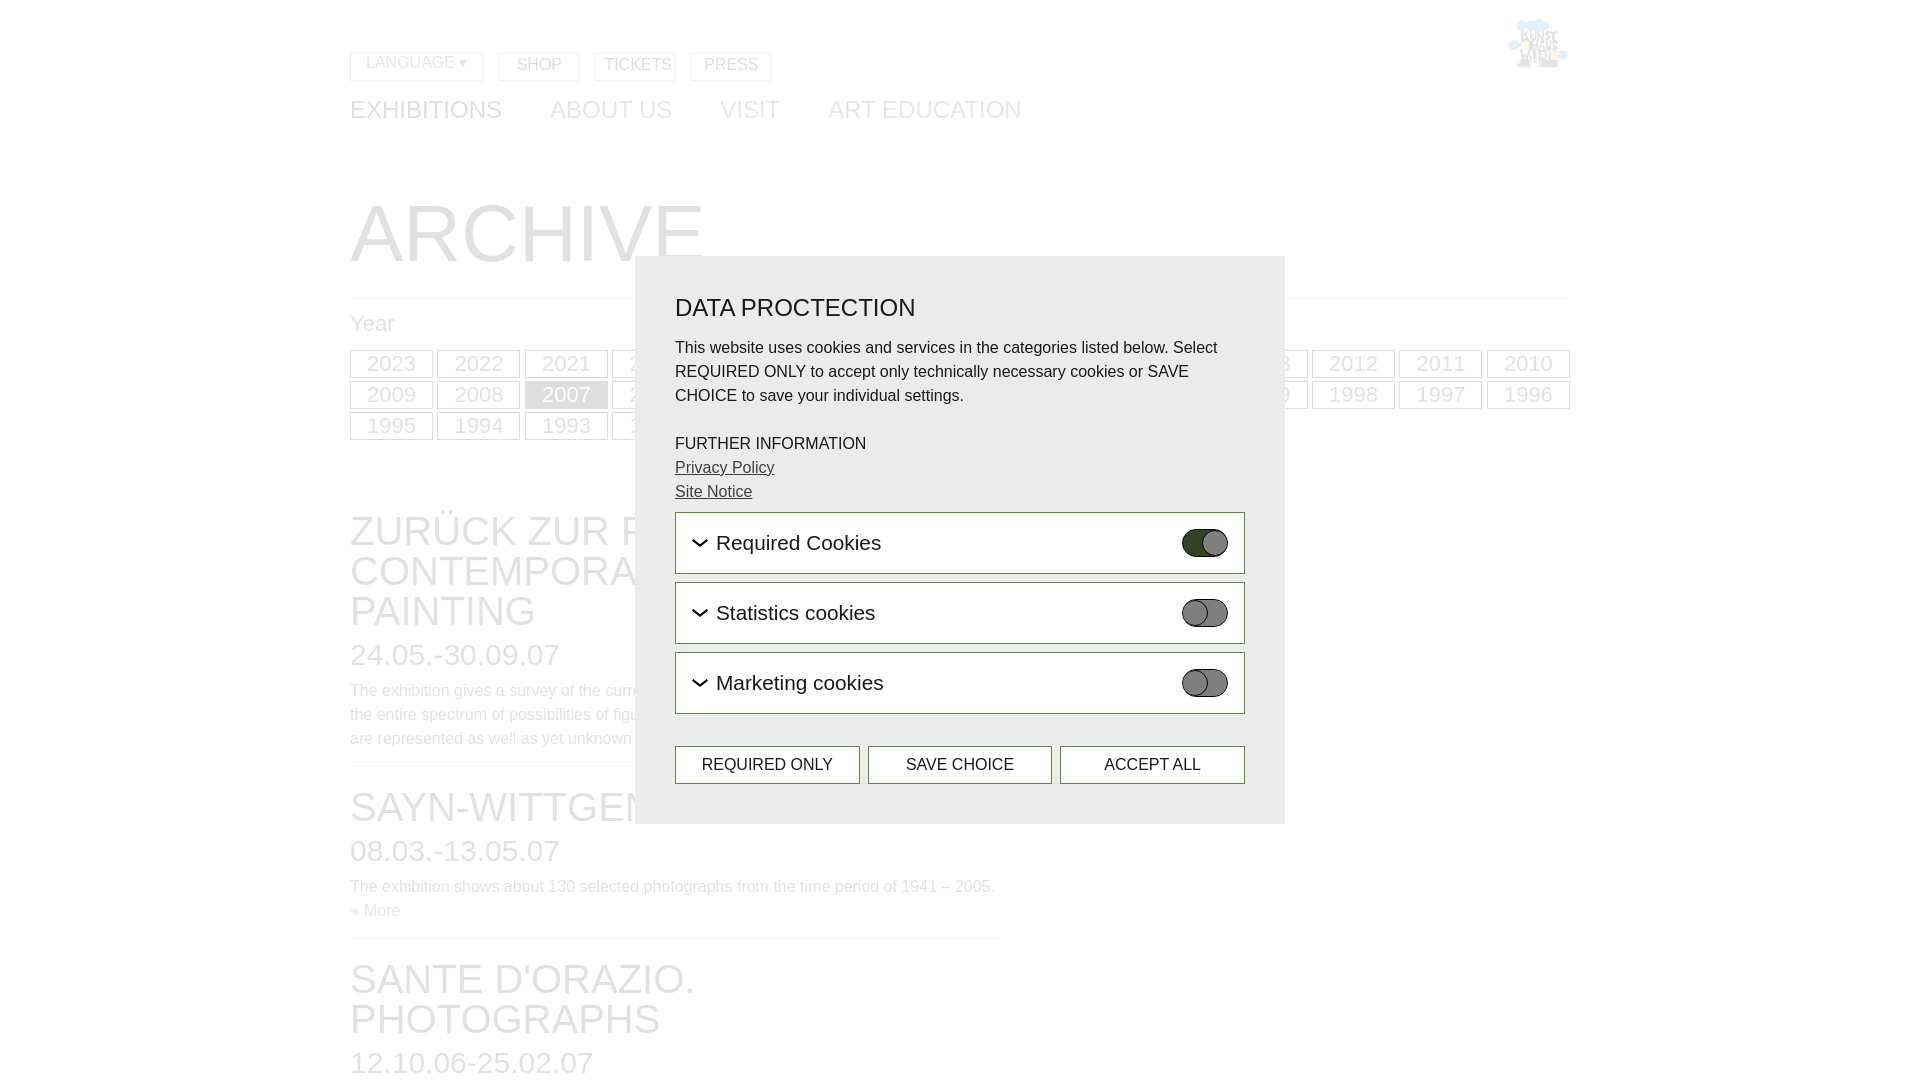 Image resolution: width=1920 pixels, height=1080 pixels. Describe the element at coordinates (478, 364) in the screenshot. I see `2022` at that location.